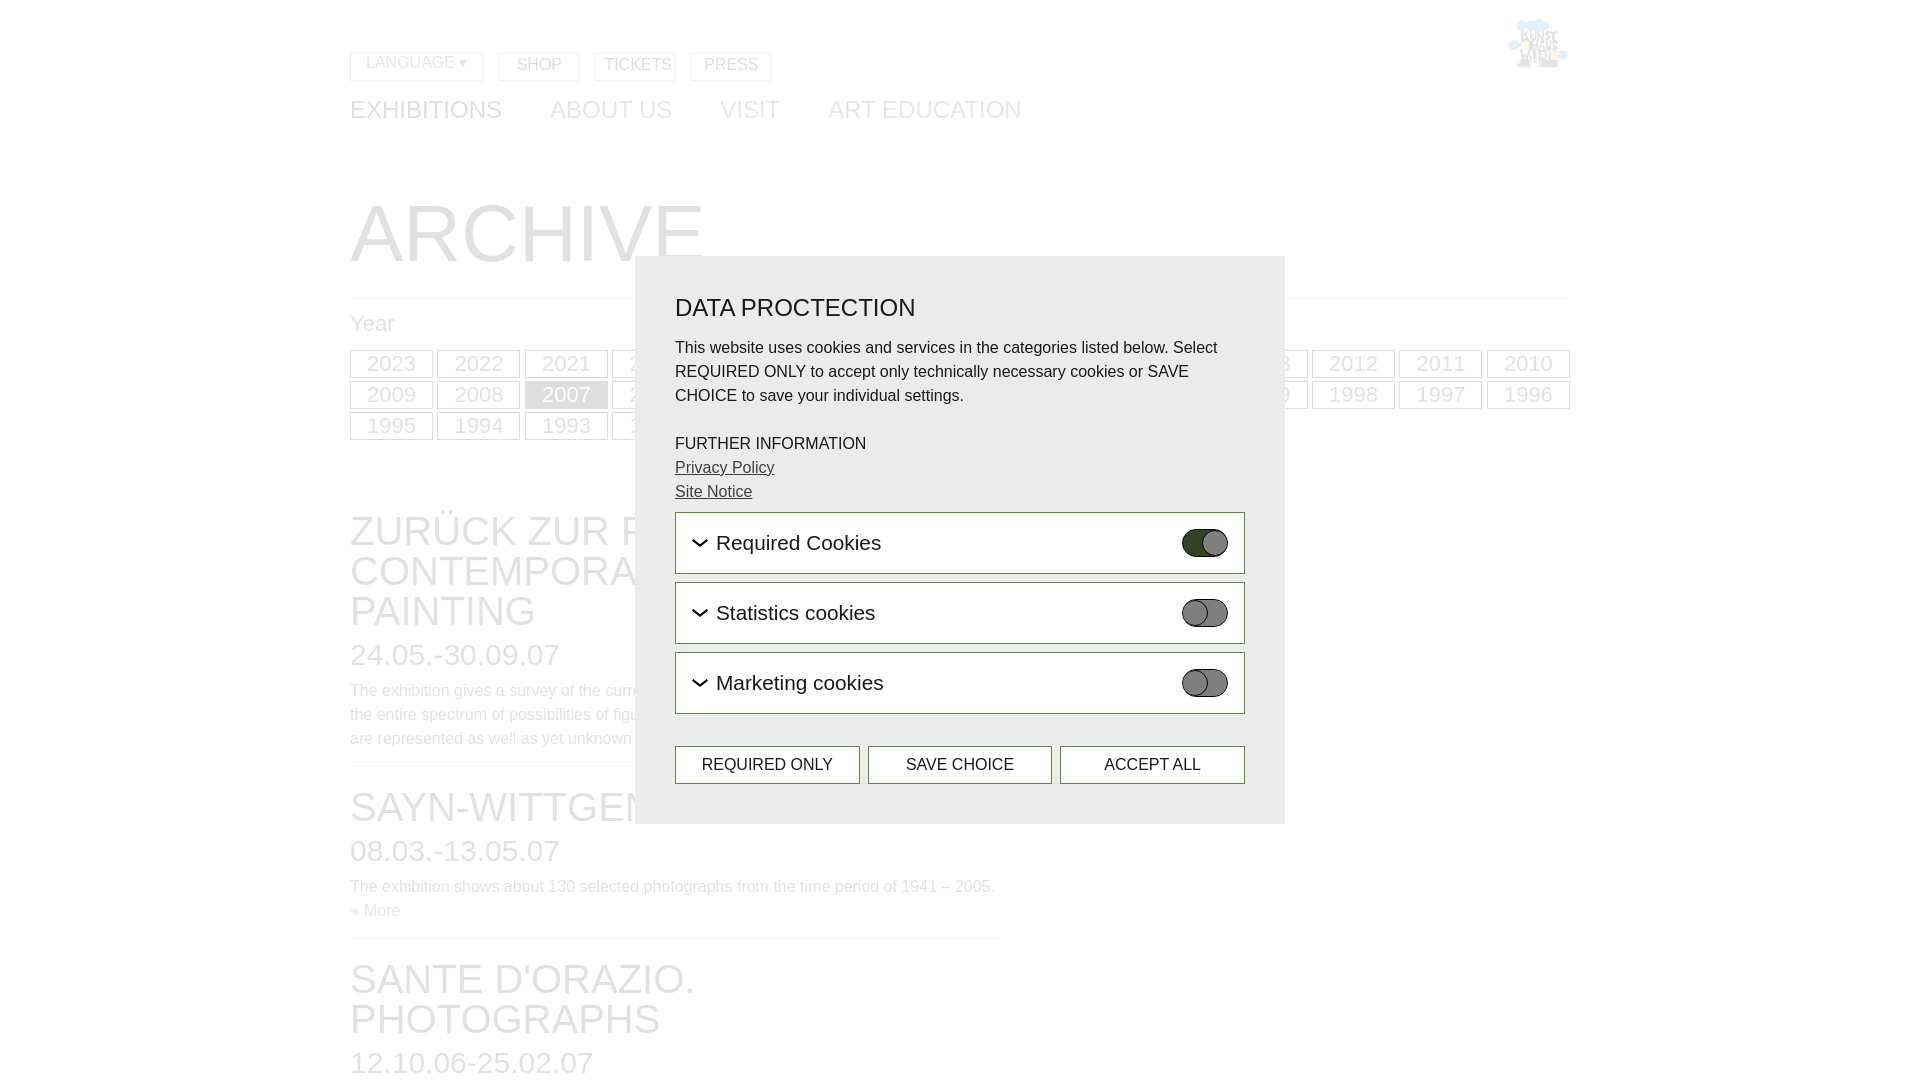 Image resolution: width=1920 pixels, height=1080 pixels. Describe the element at coordinates (478, 364) in the screenshot. I see `2022` at that location.